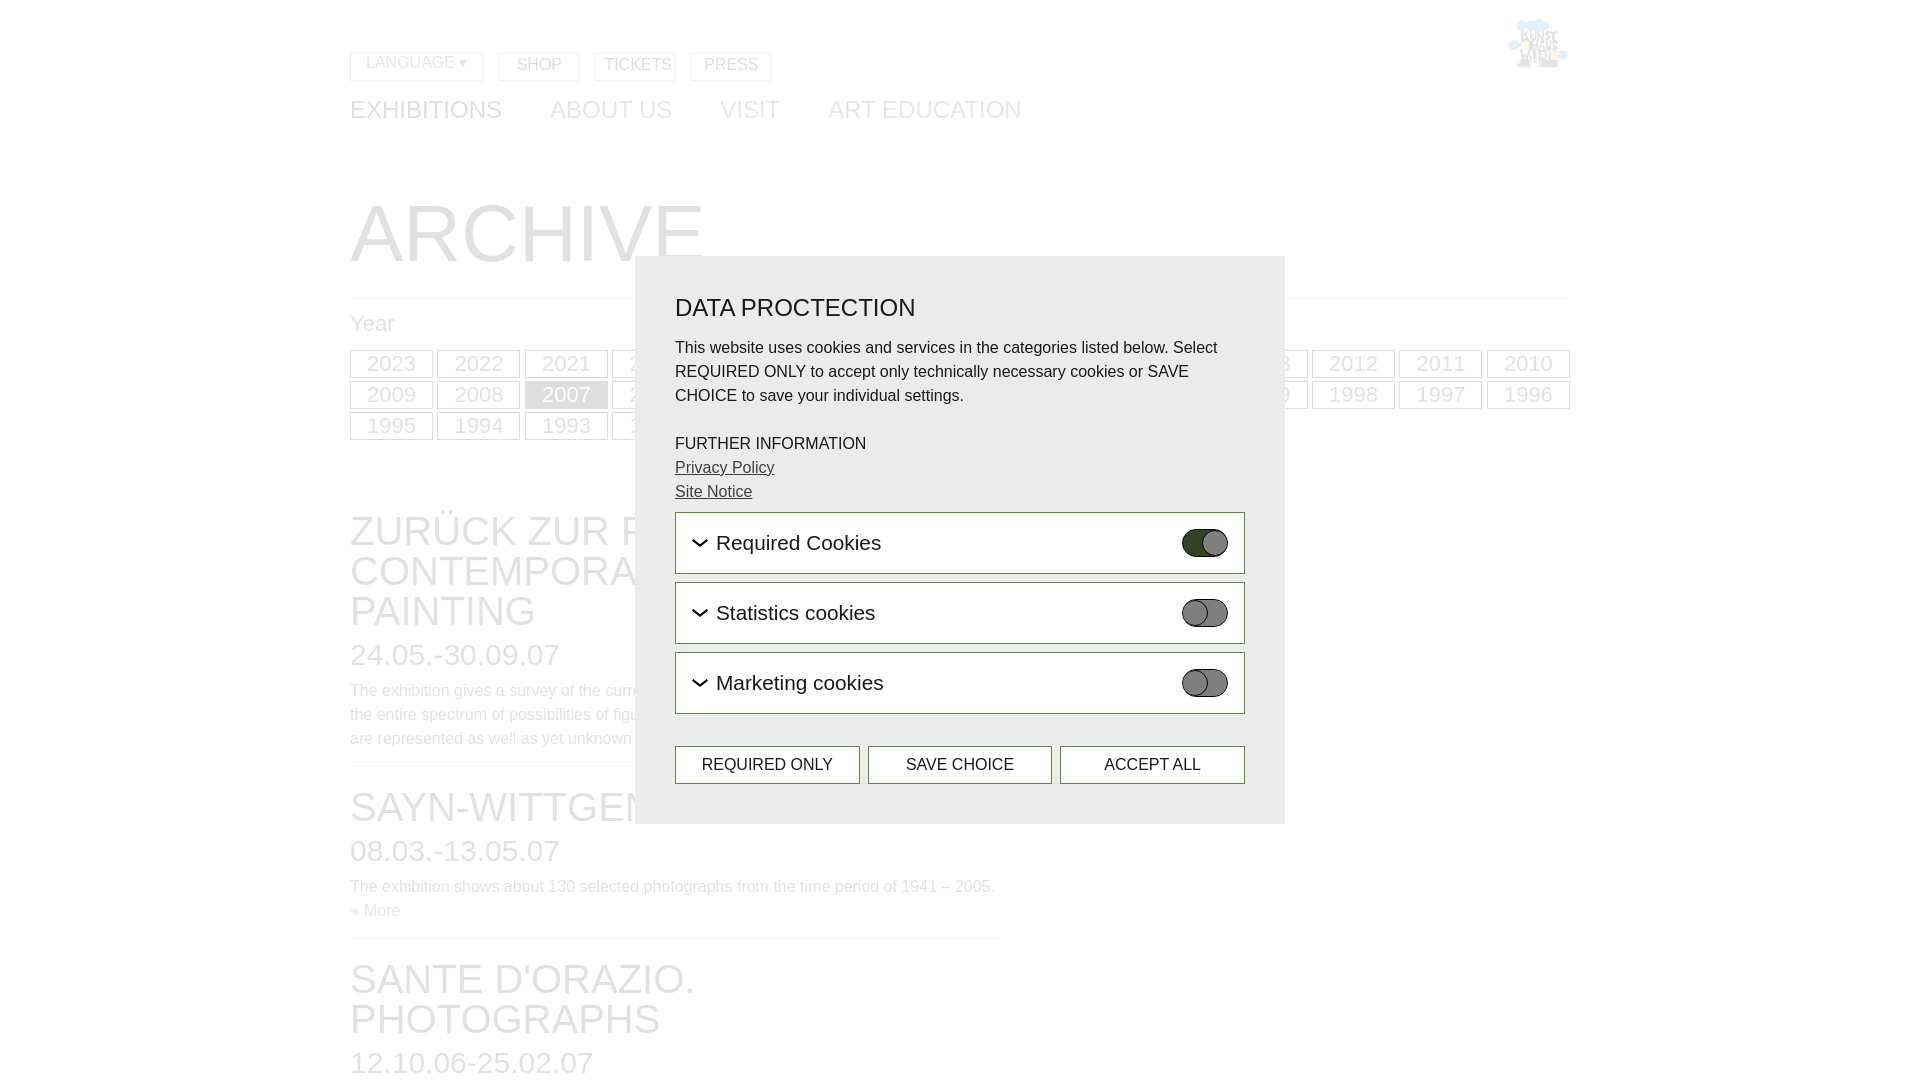 Image resolution: width=1920 pixels, height=1080 pixels. Describe the element at coordinates (478, 364) in the screenshot. I see `2022` at that location.